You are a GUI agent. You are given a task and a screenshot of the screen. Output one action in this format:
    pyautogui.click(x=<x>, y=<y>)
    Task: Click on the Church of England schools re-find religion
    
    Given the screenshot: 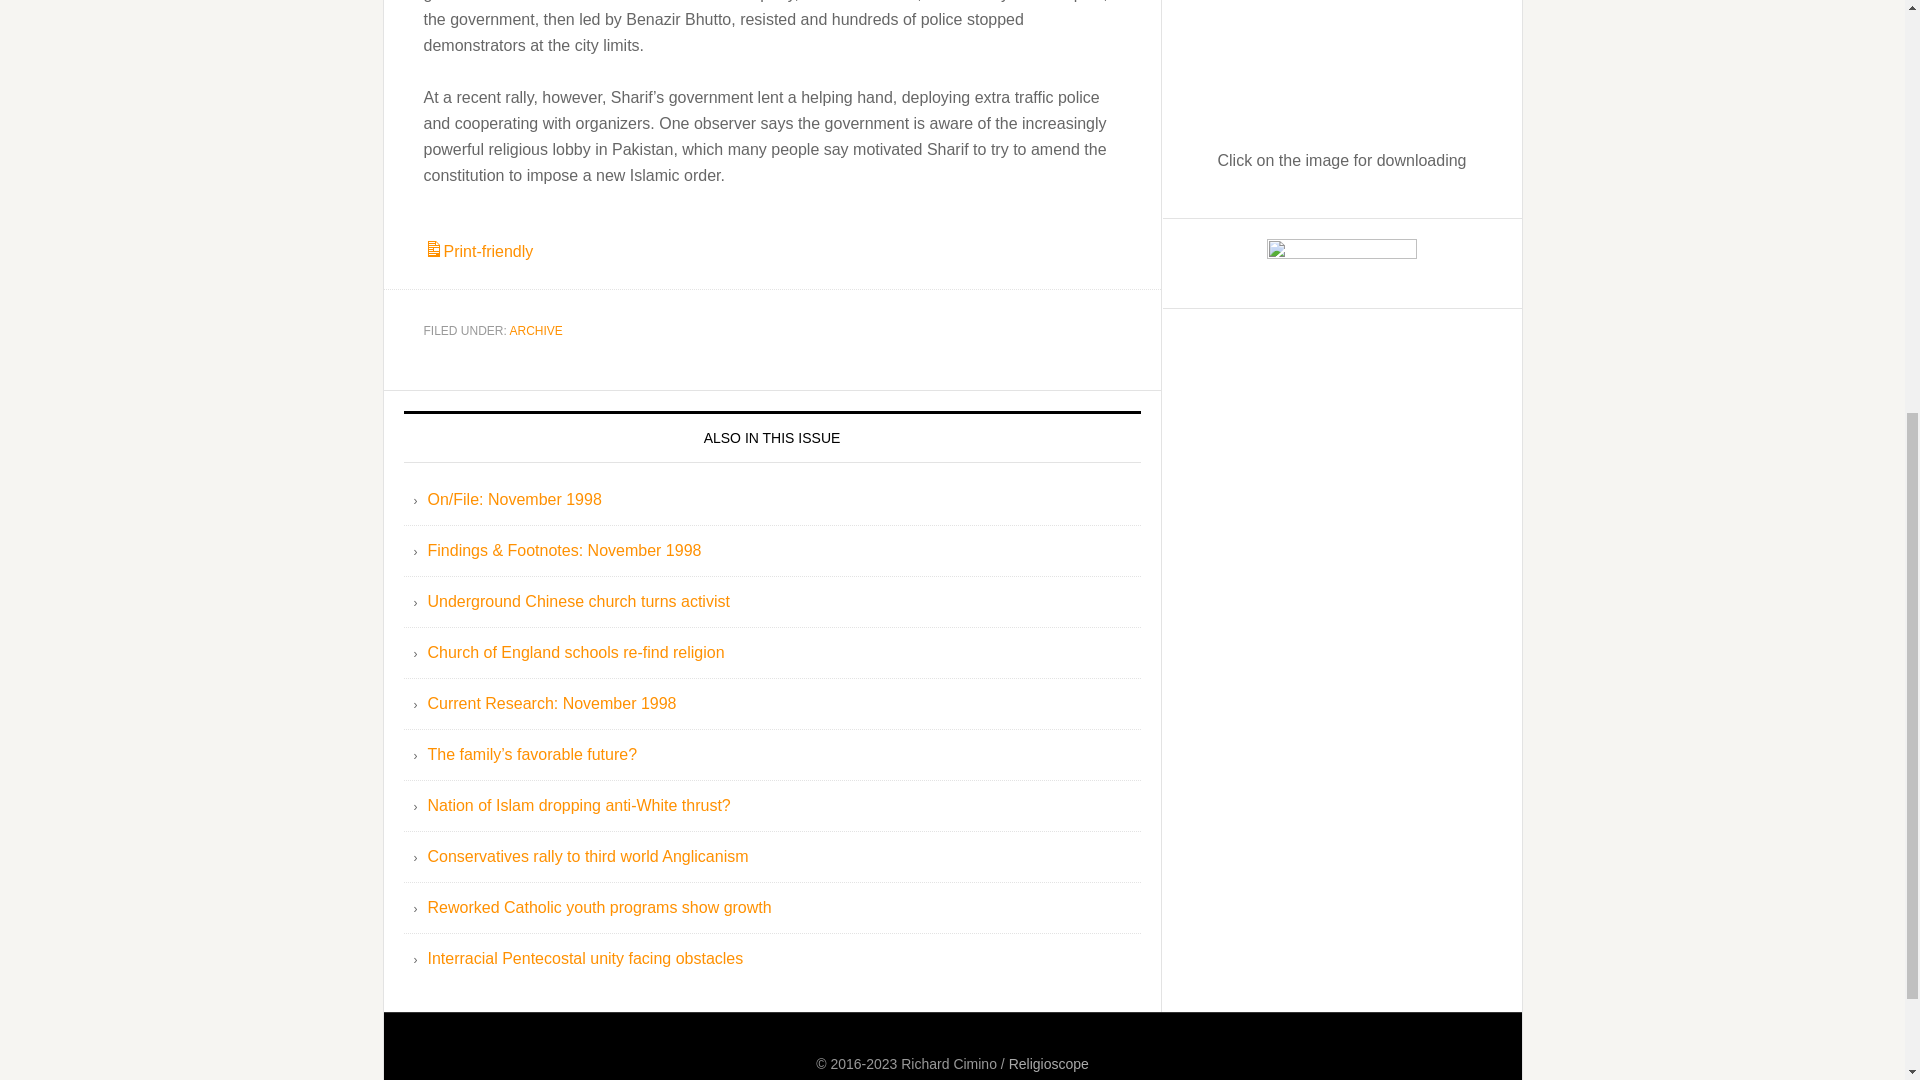 What is the action you would take?
    pyautogui.click(x=576, y=652)
    